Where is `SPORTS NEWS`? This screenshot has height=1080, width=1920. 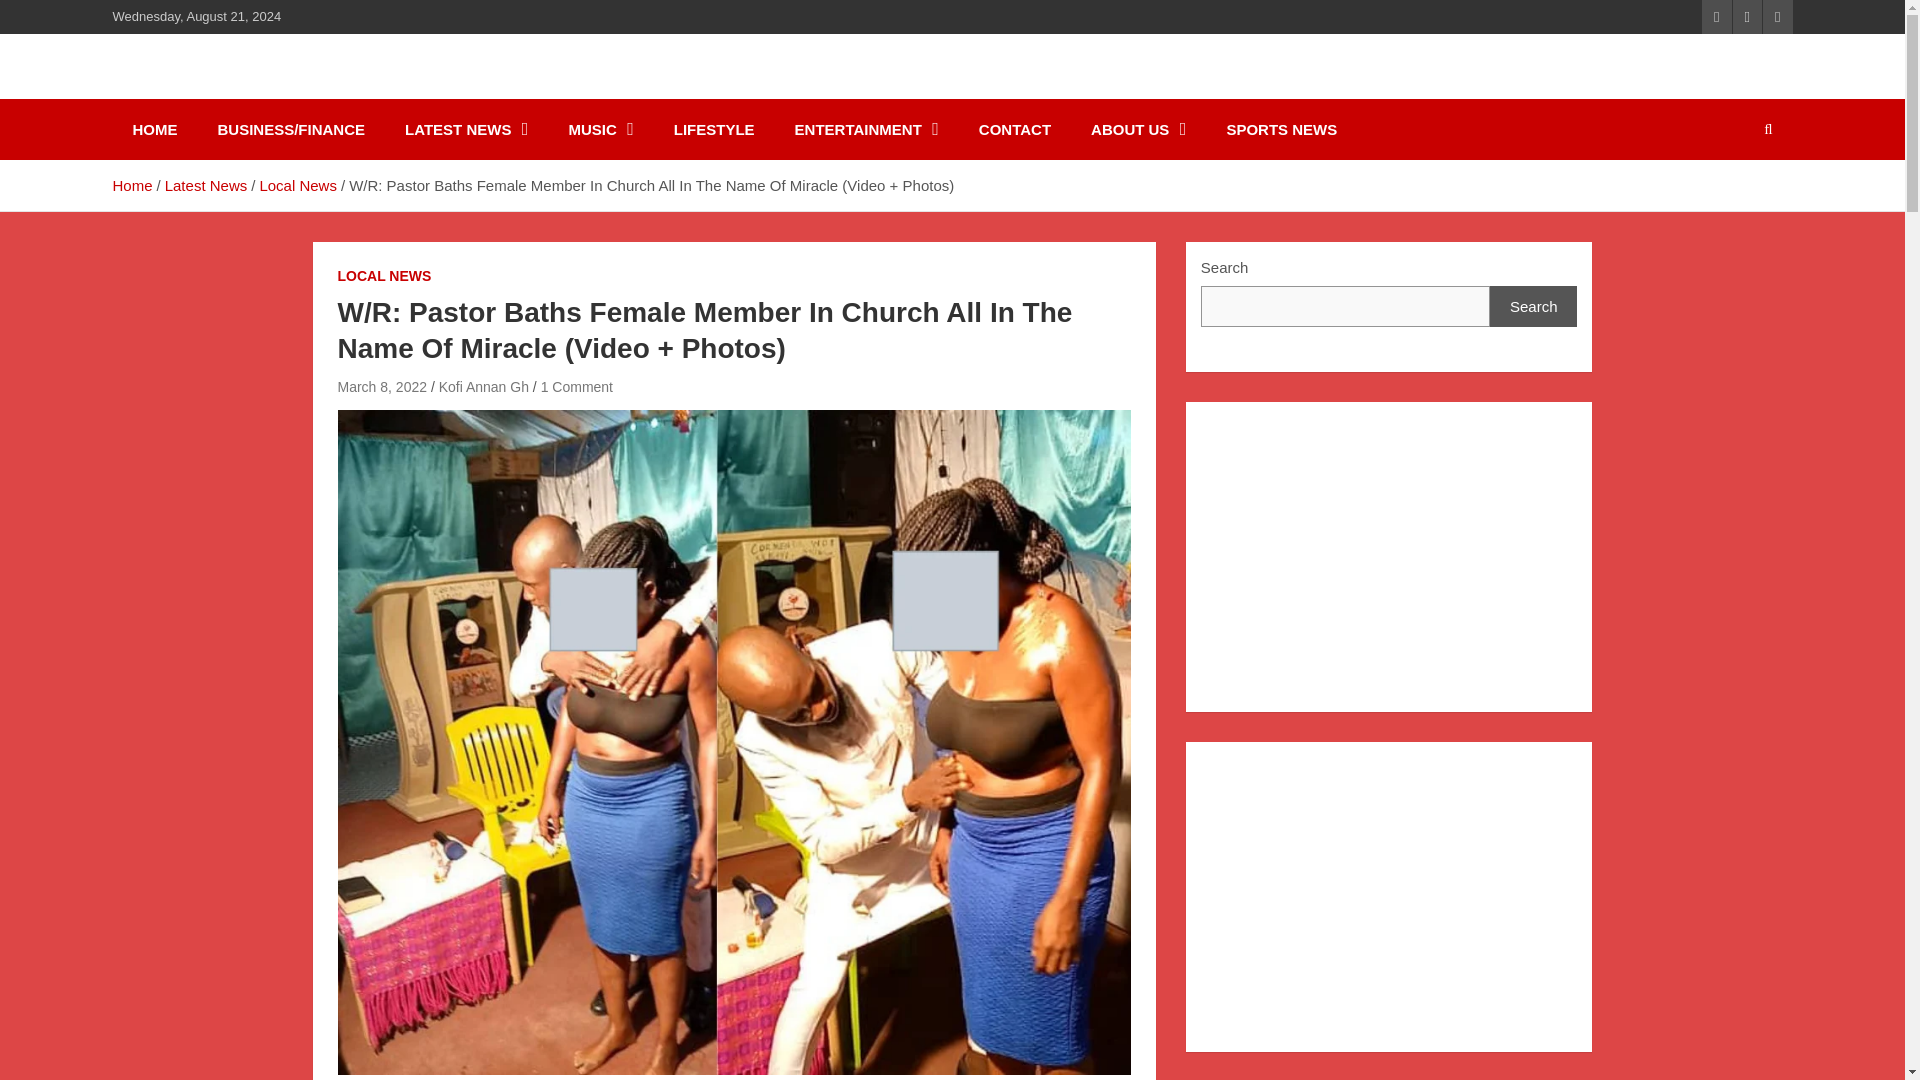
SPORTS NEWS is located at coordinates (1281, 129).